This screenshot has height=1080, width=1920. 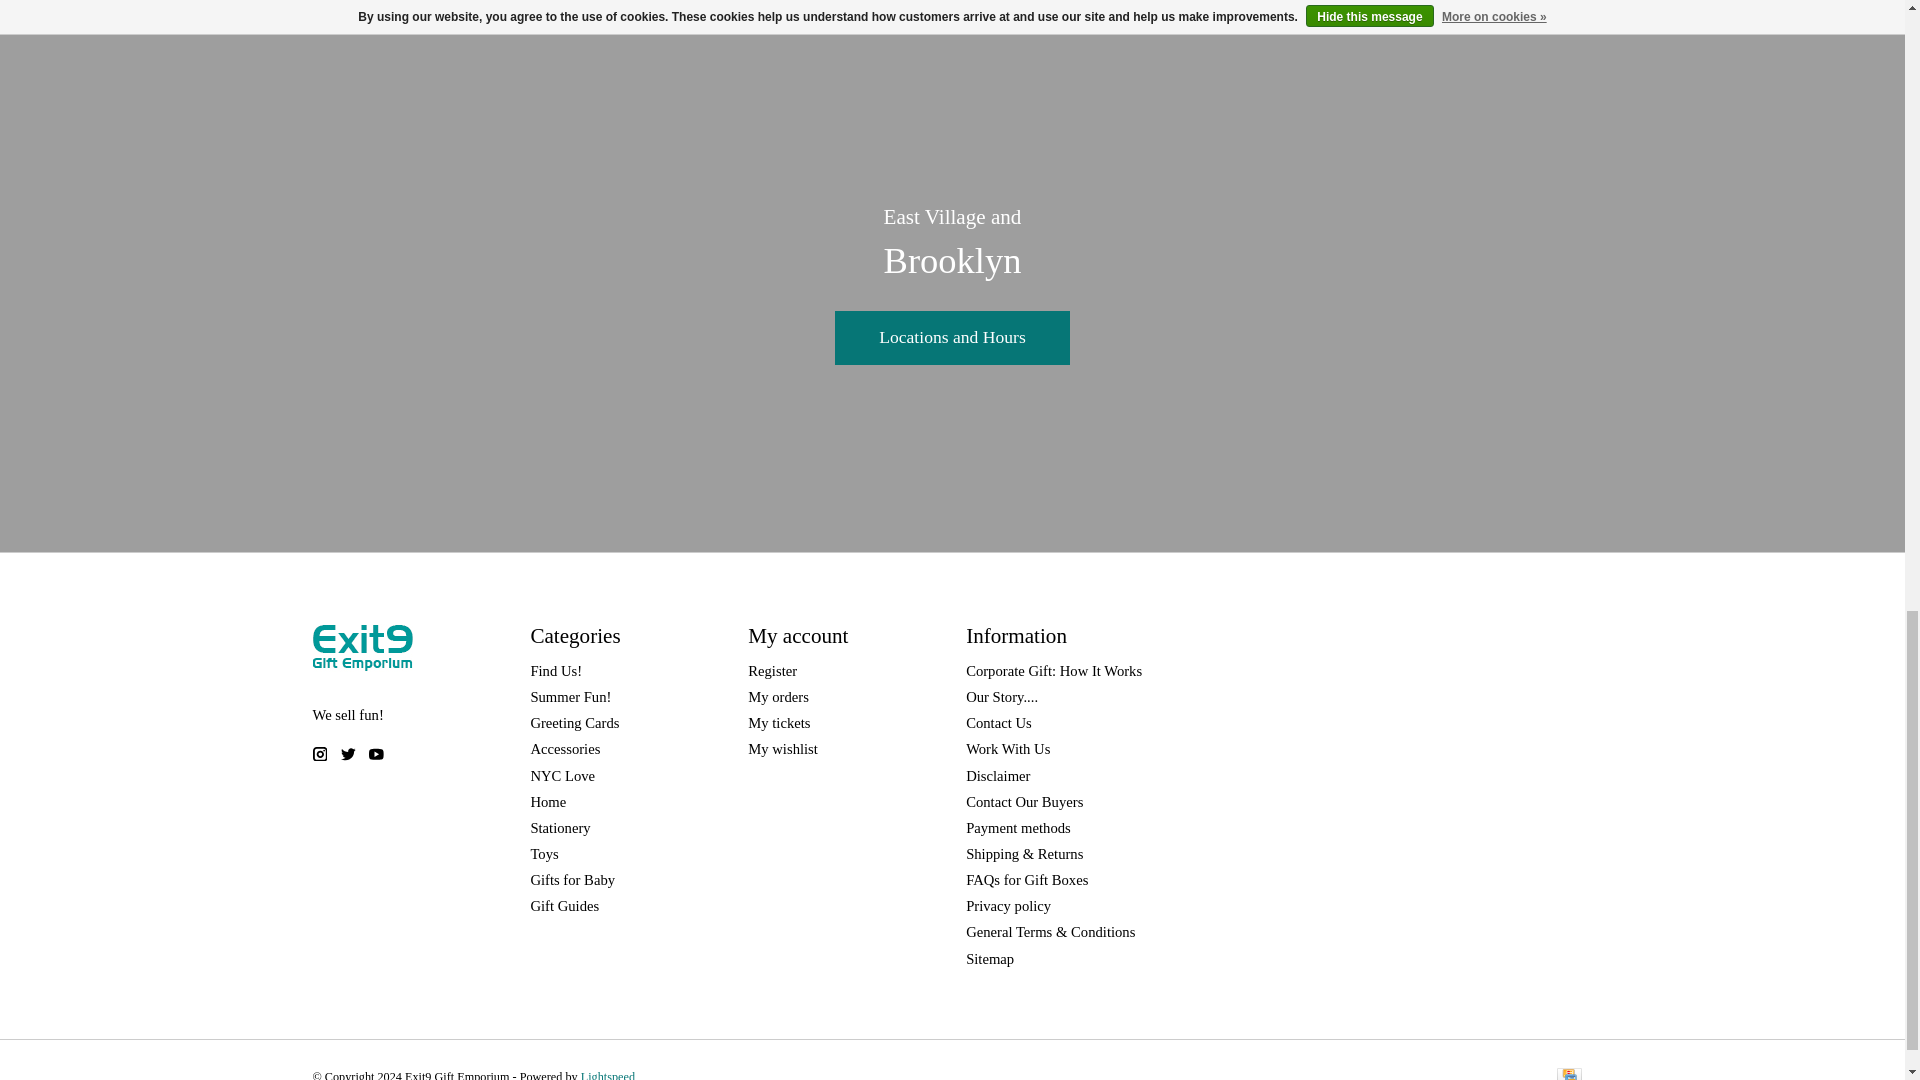 What do you see at coordinates (1002, 697) in the screenshot?
I see `Our Story....` at bounding box center [1002, 697].